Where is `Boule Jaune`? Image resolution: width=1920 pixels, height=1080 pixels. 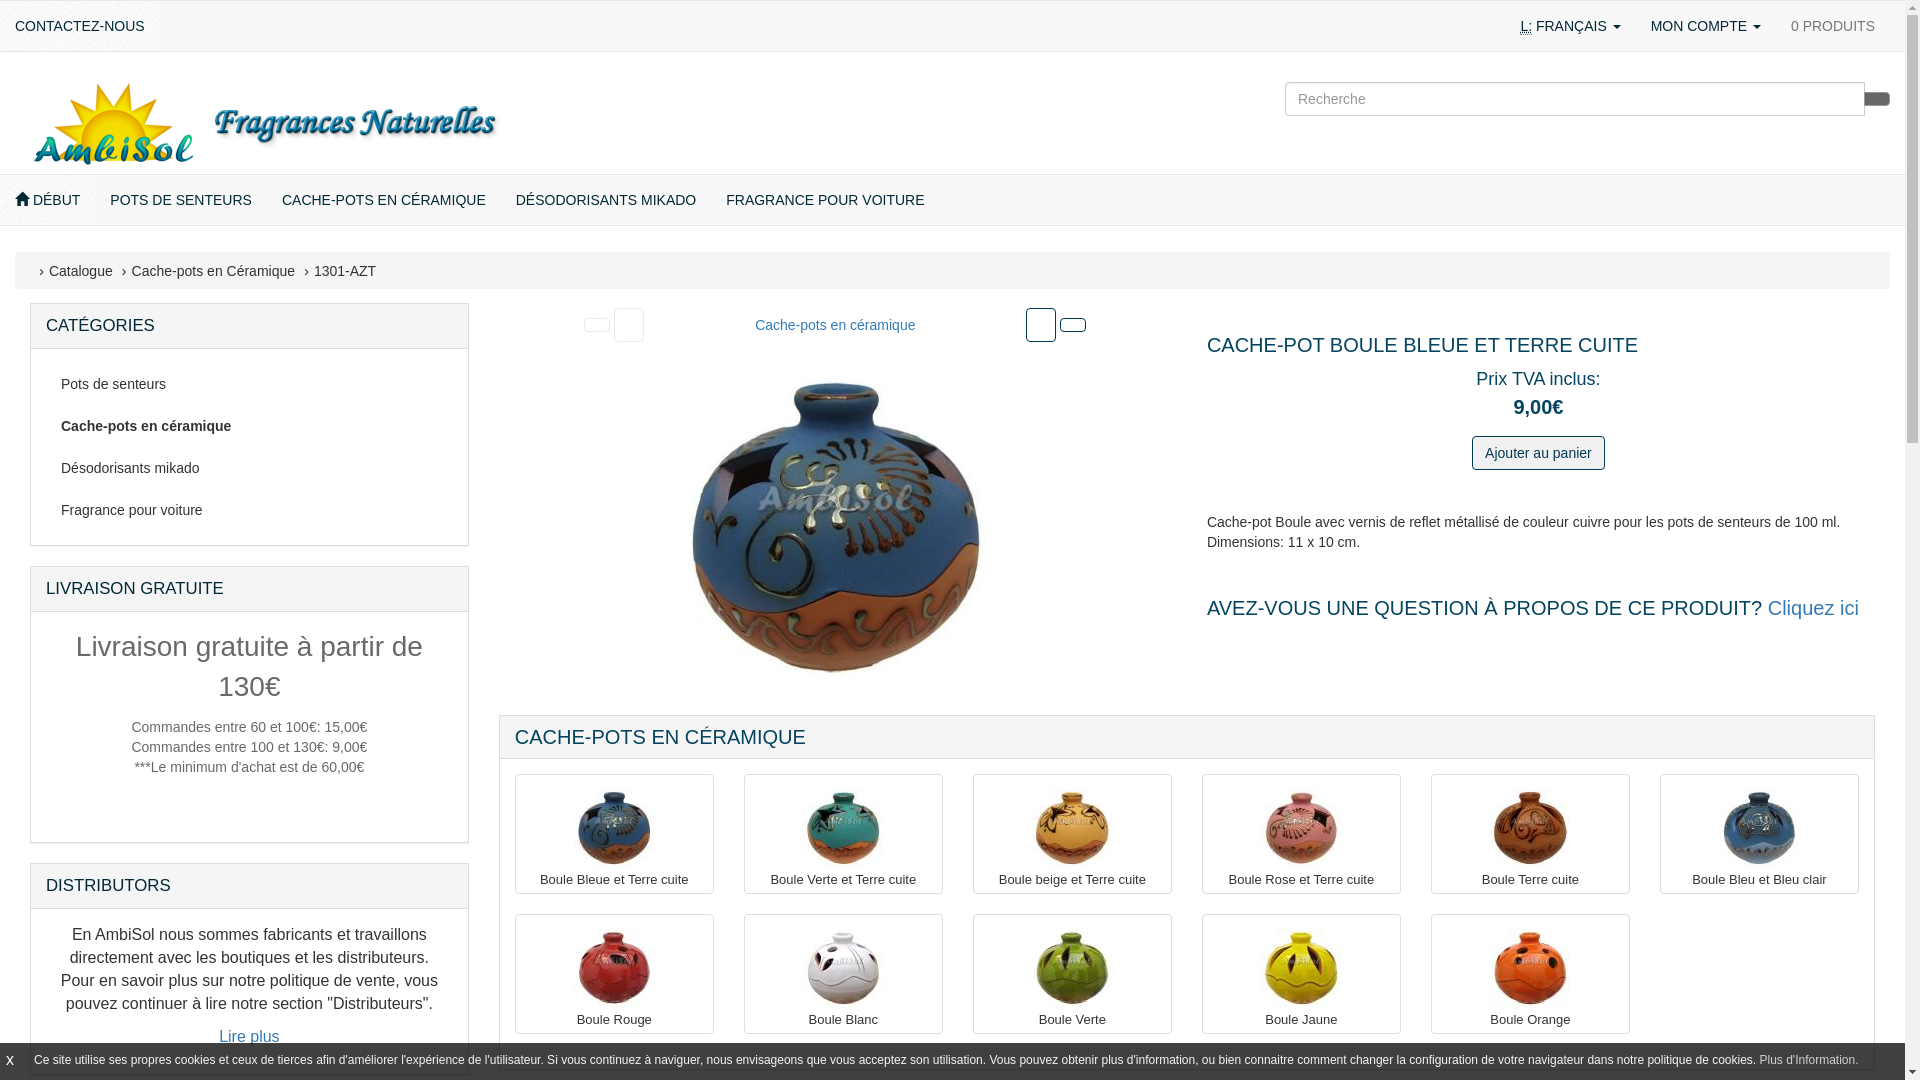 Boule Jaune is located at coordinates (1301, 968).